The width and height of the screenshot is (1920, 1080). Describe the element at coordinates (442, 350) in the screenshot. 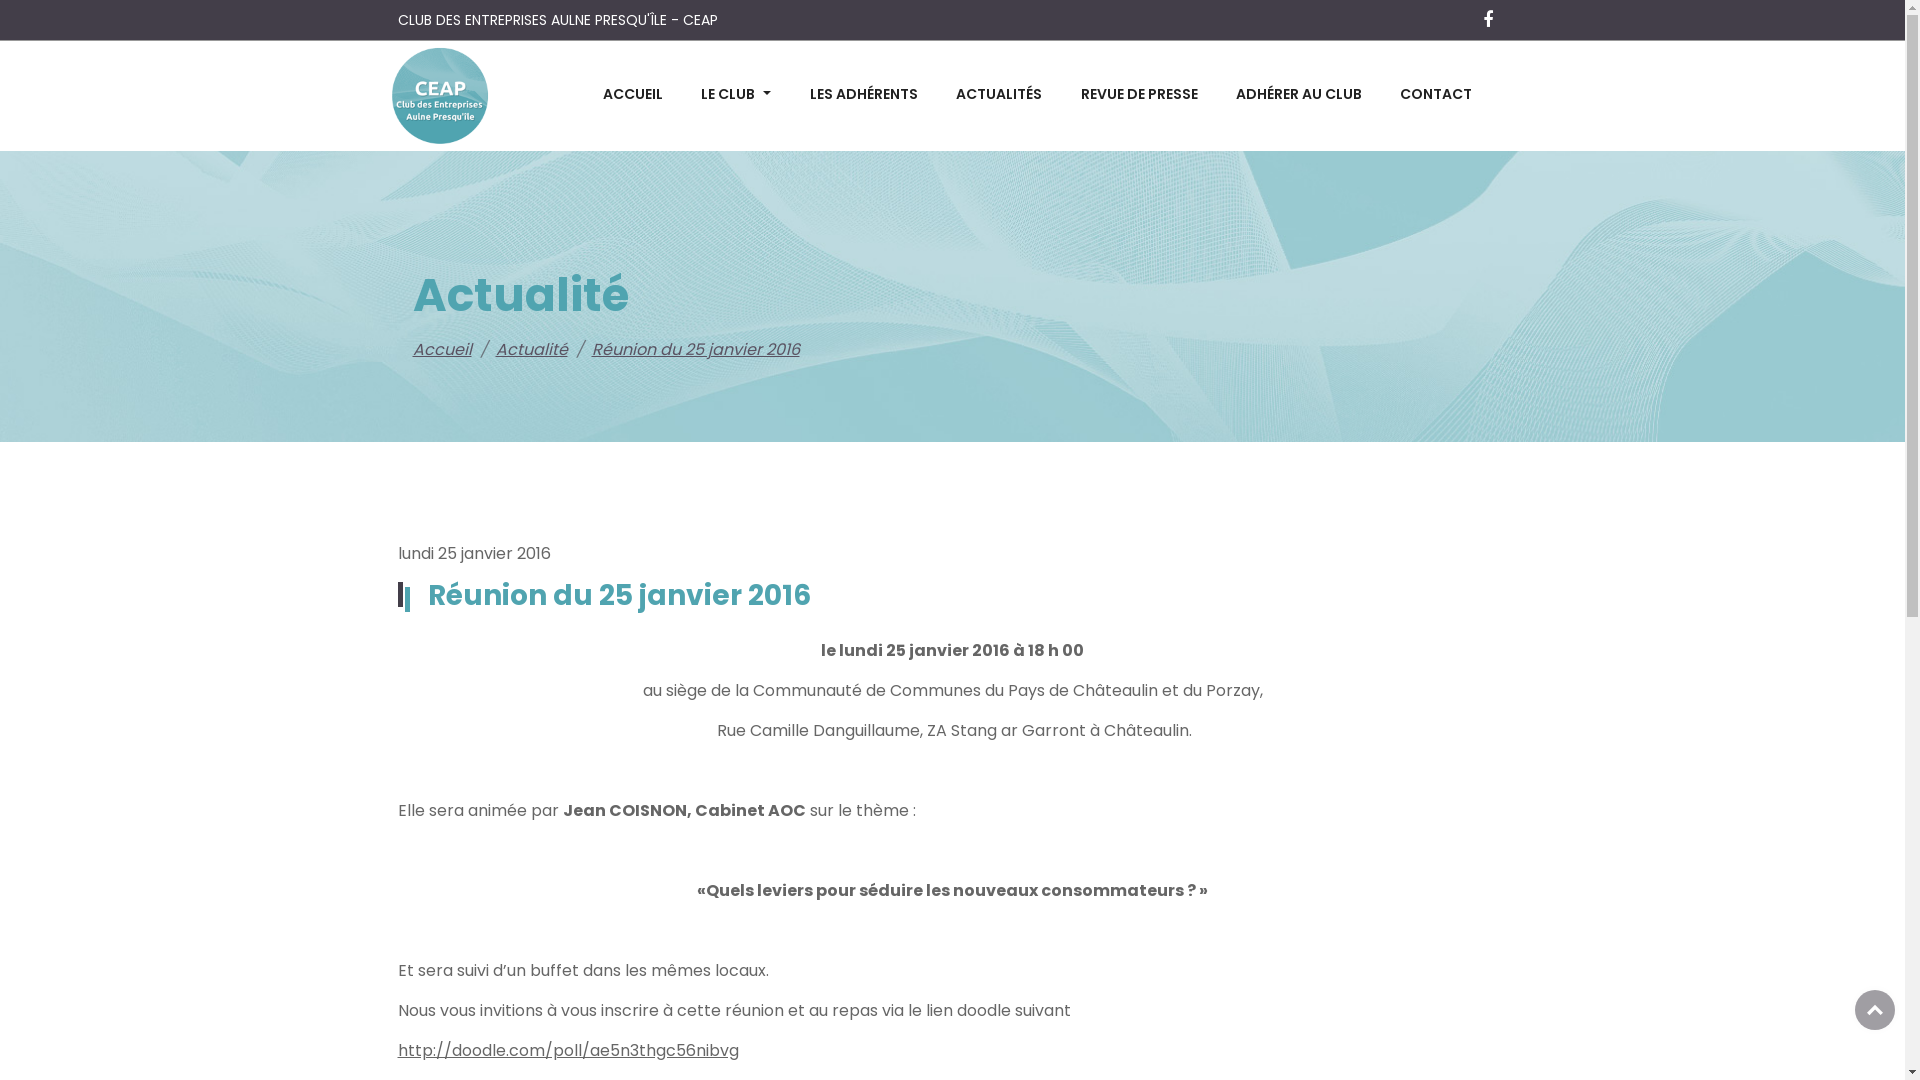

I see `Accueil` at that location.